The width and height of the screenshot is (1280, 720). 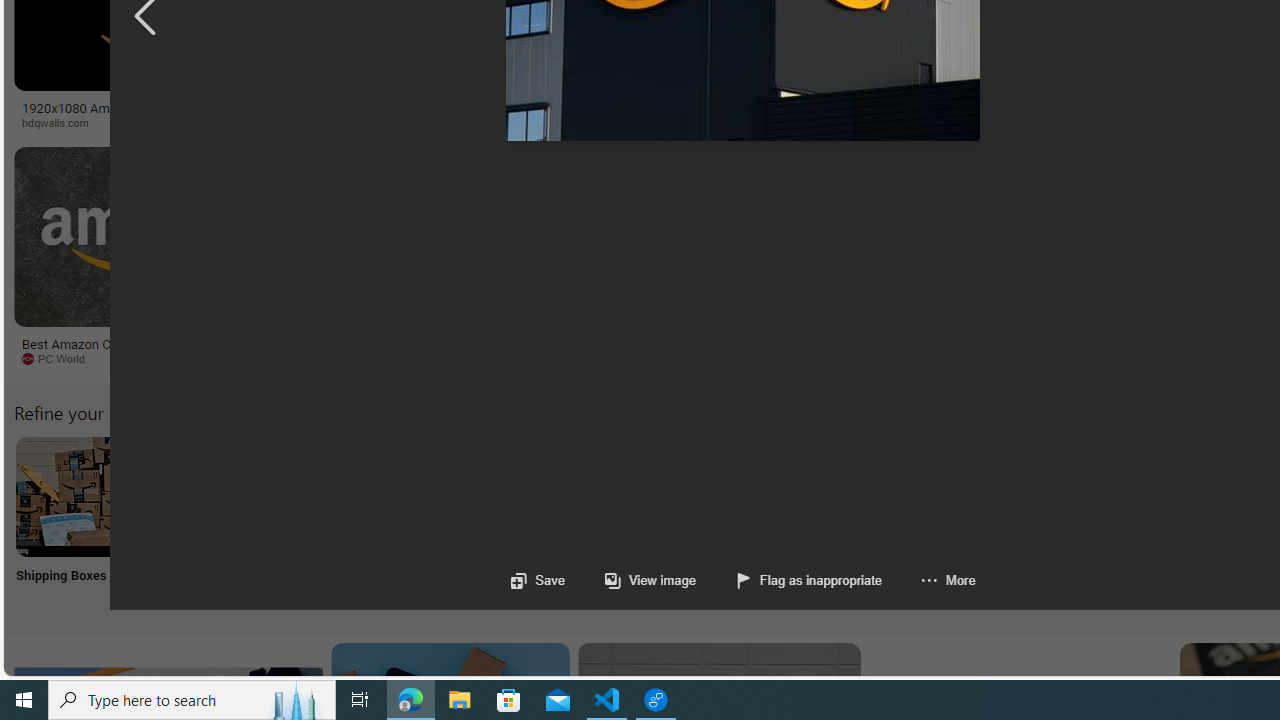 I want to click on PC World, so click(x=146, y=359).